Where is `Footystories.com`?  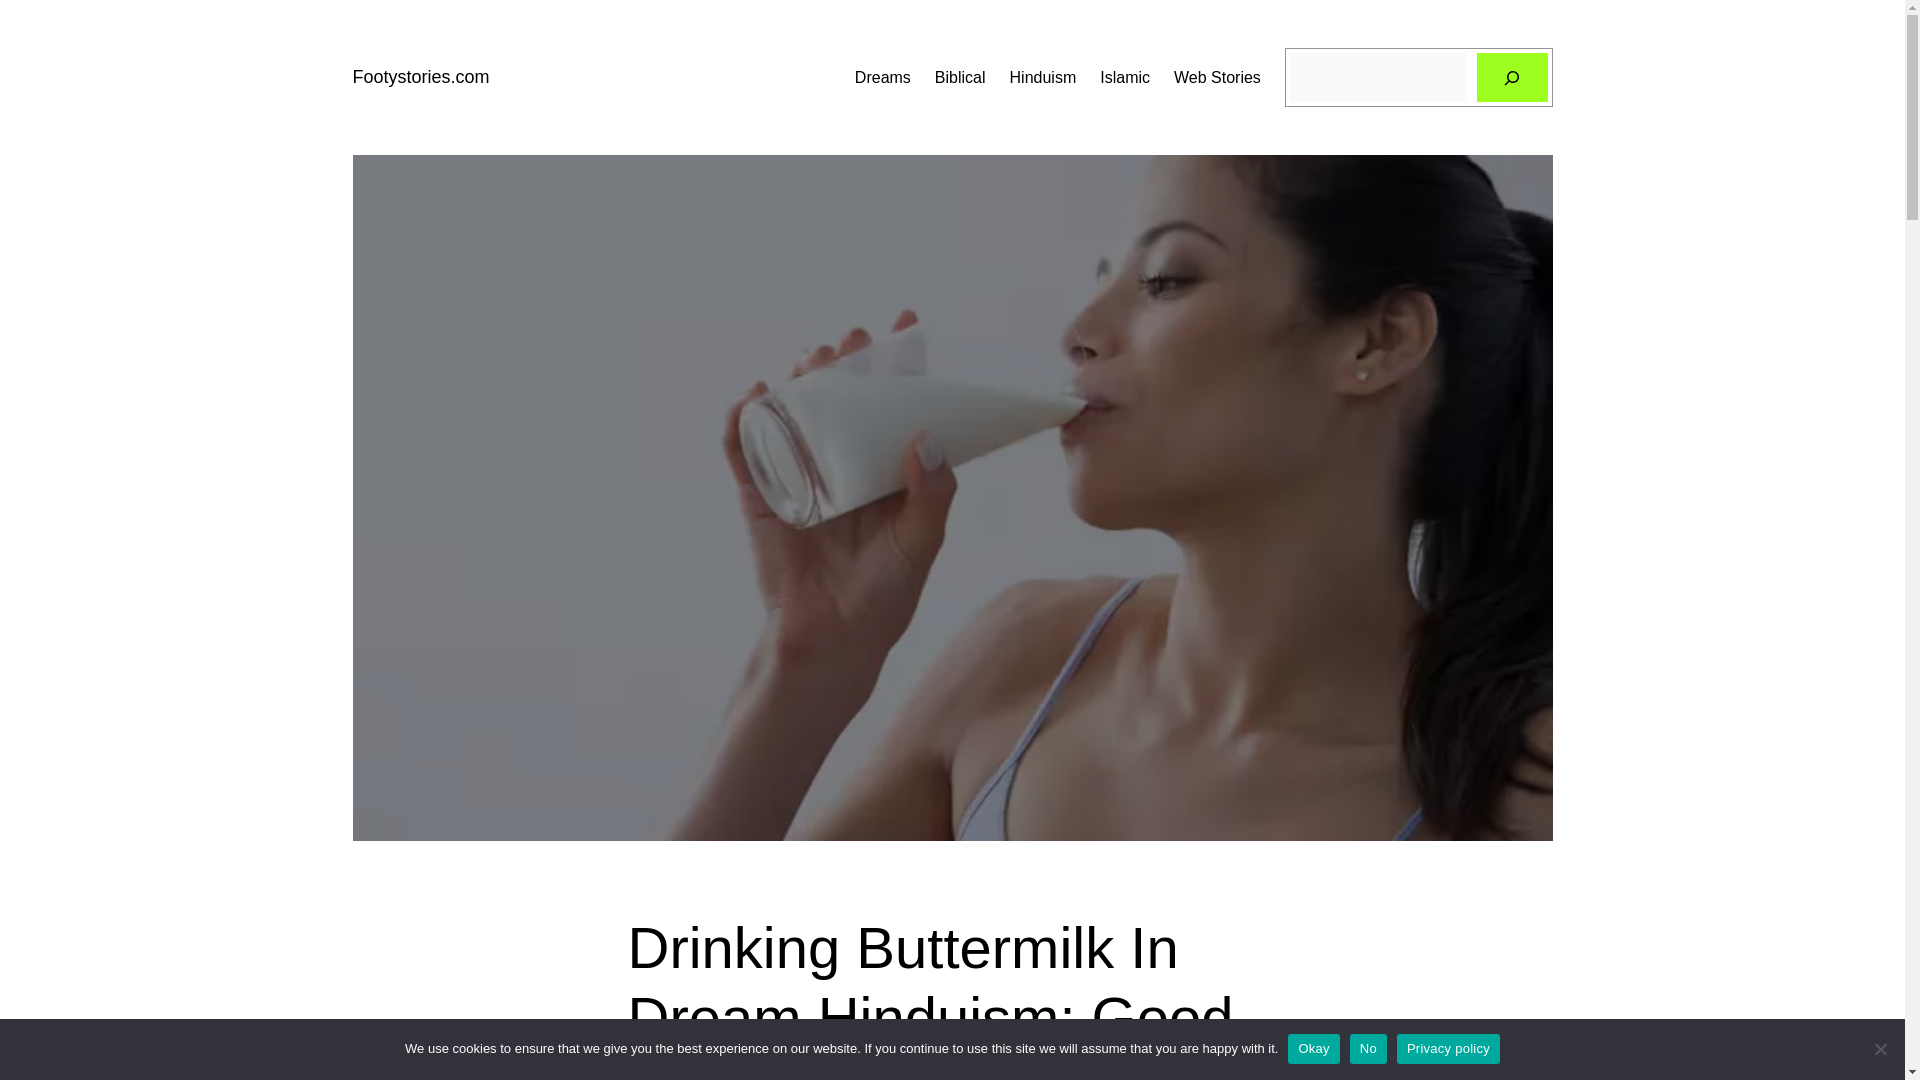
Footystories.com is located at coordinates (420, 76).